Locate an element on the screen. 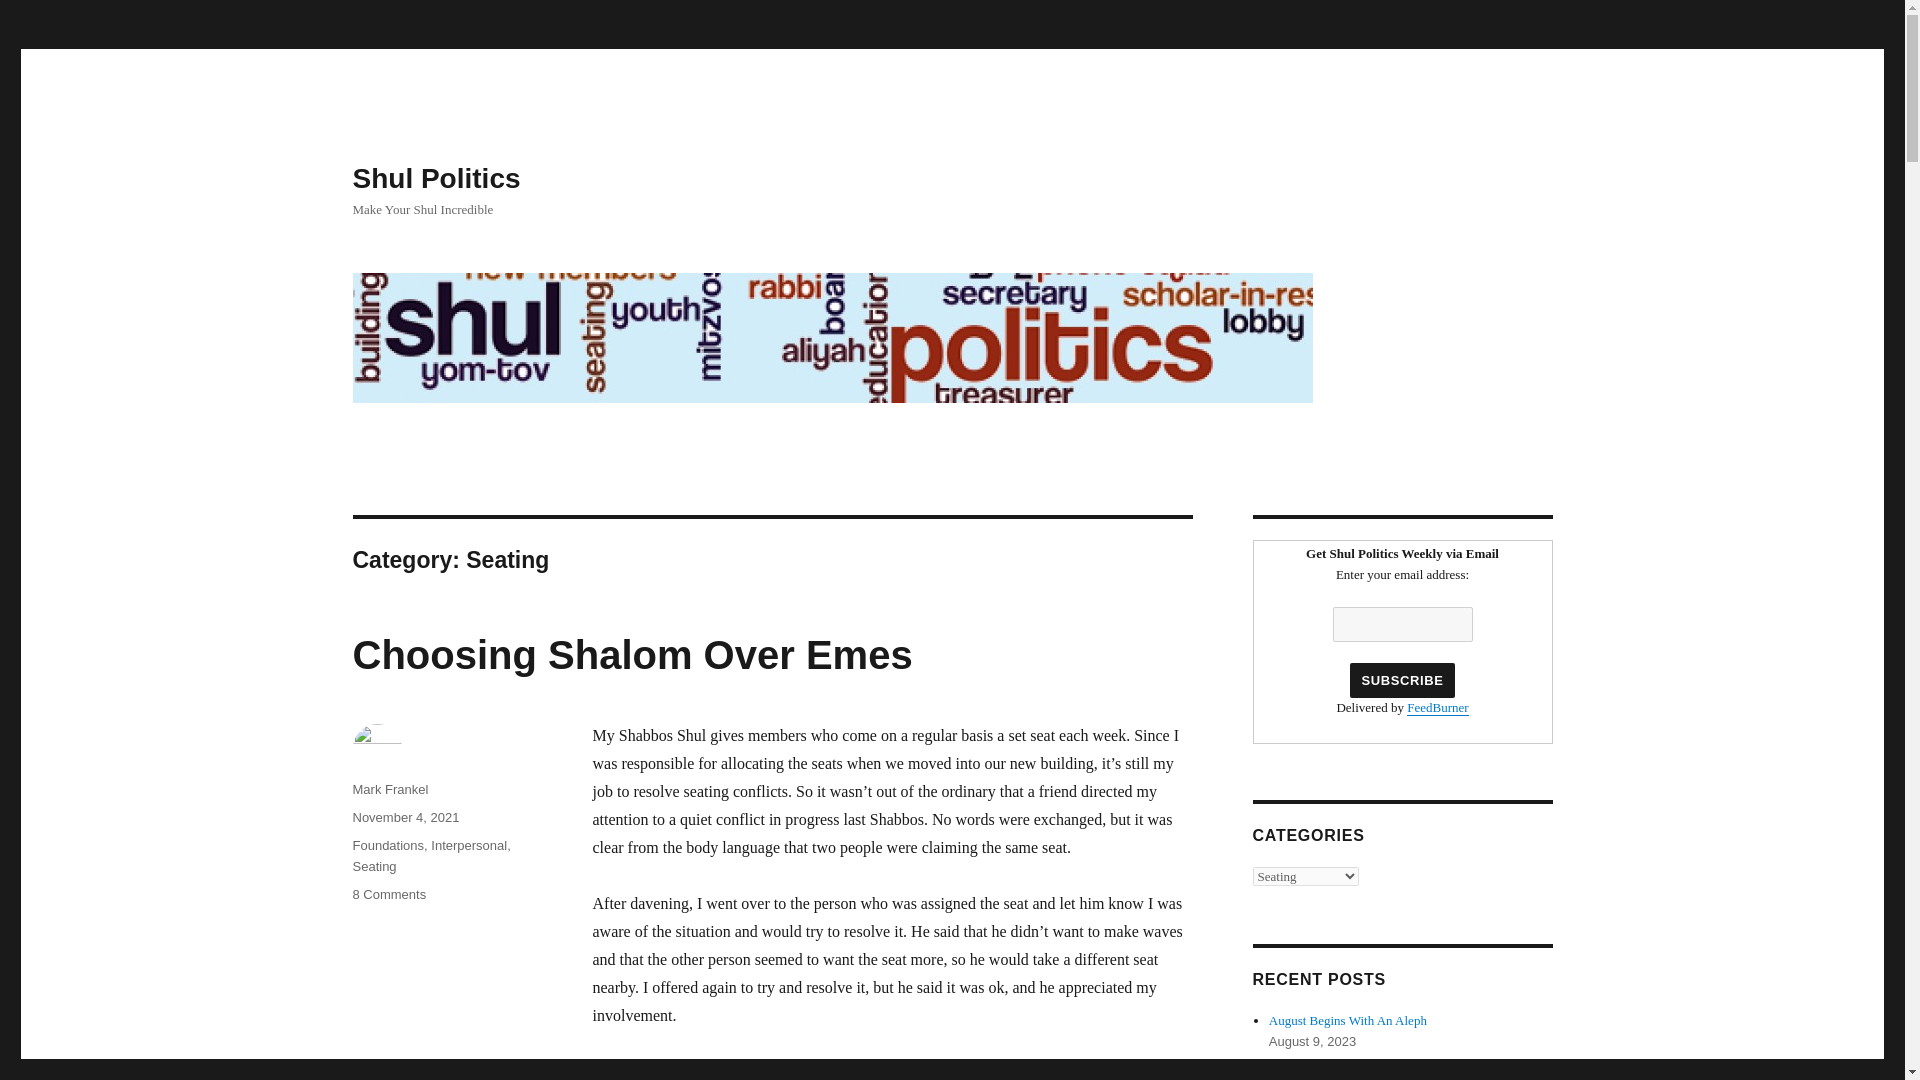  Mark Frankel is located at coordinates (390, 789).